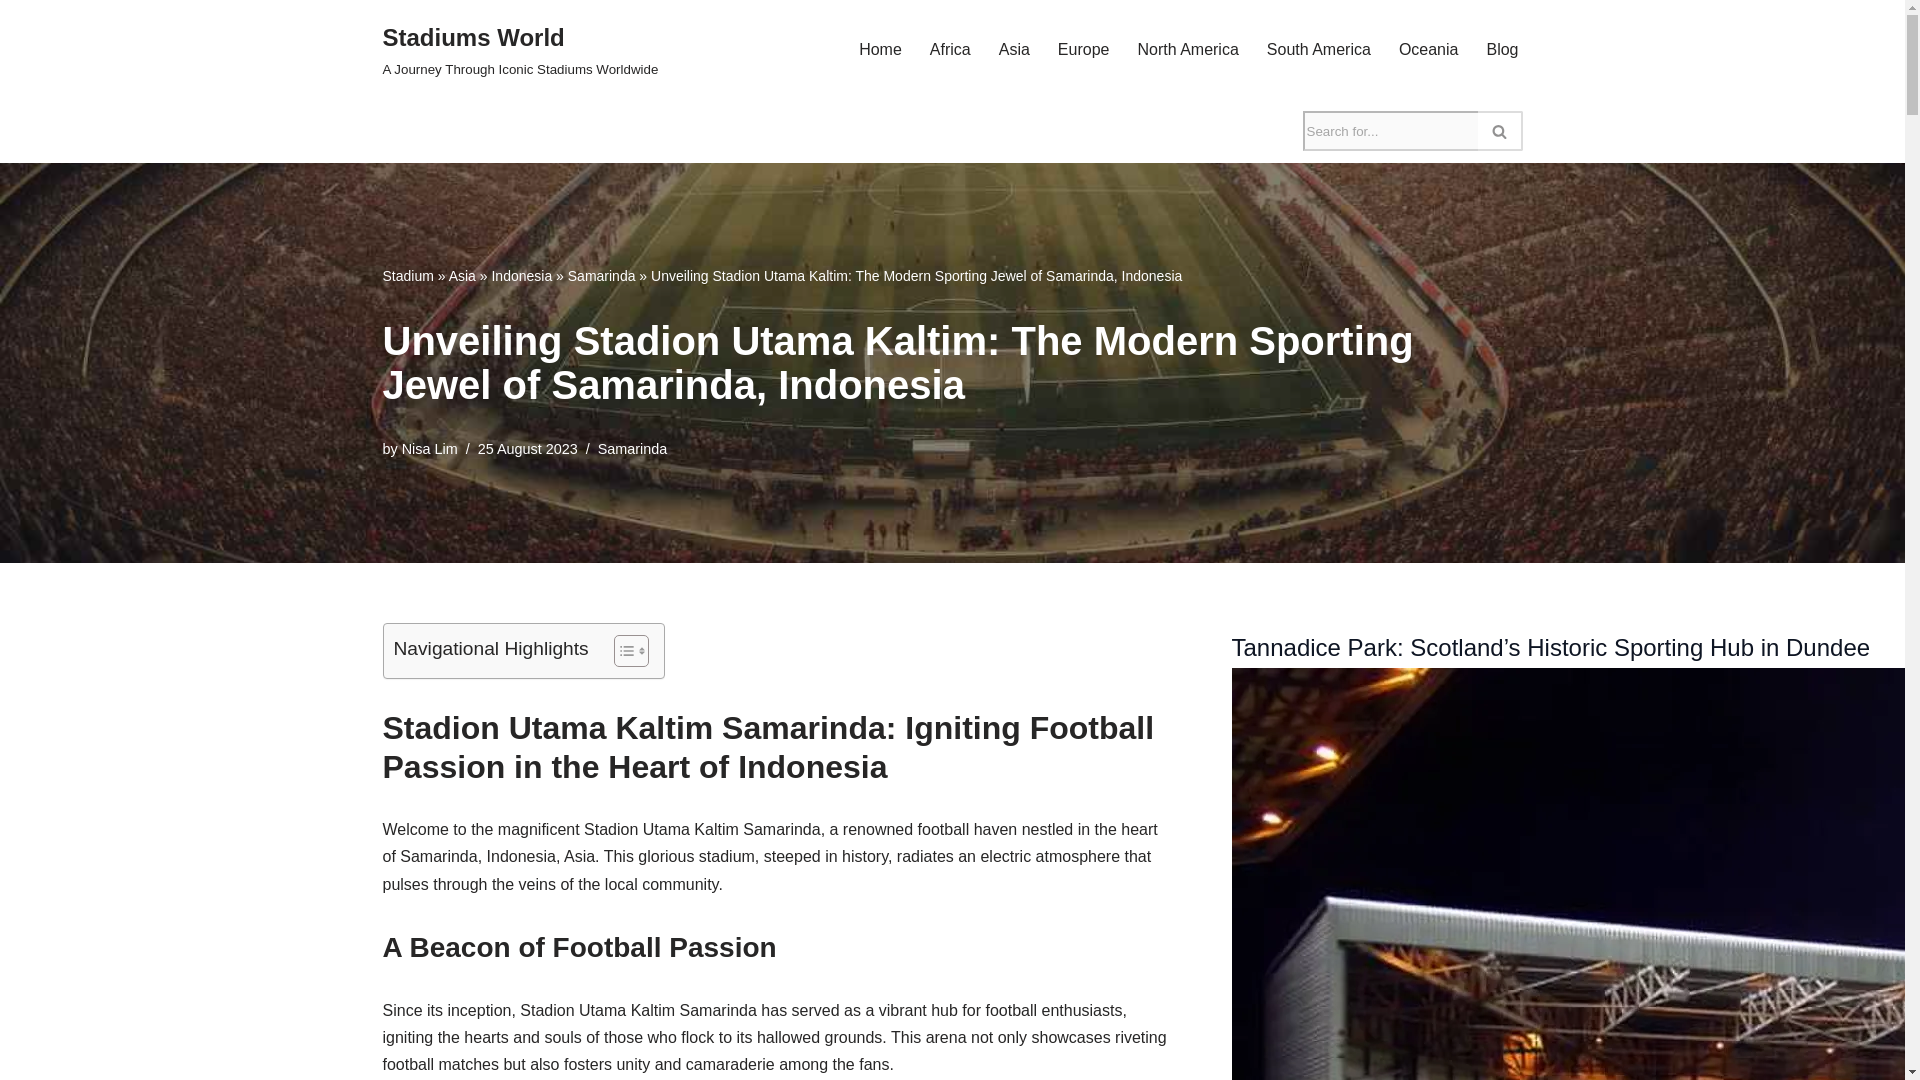  I want to click on Indonesia, so click(522, 276).